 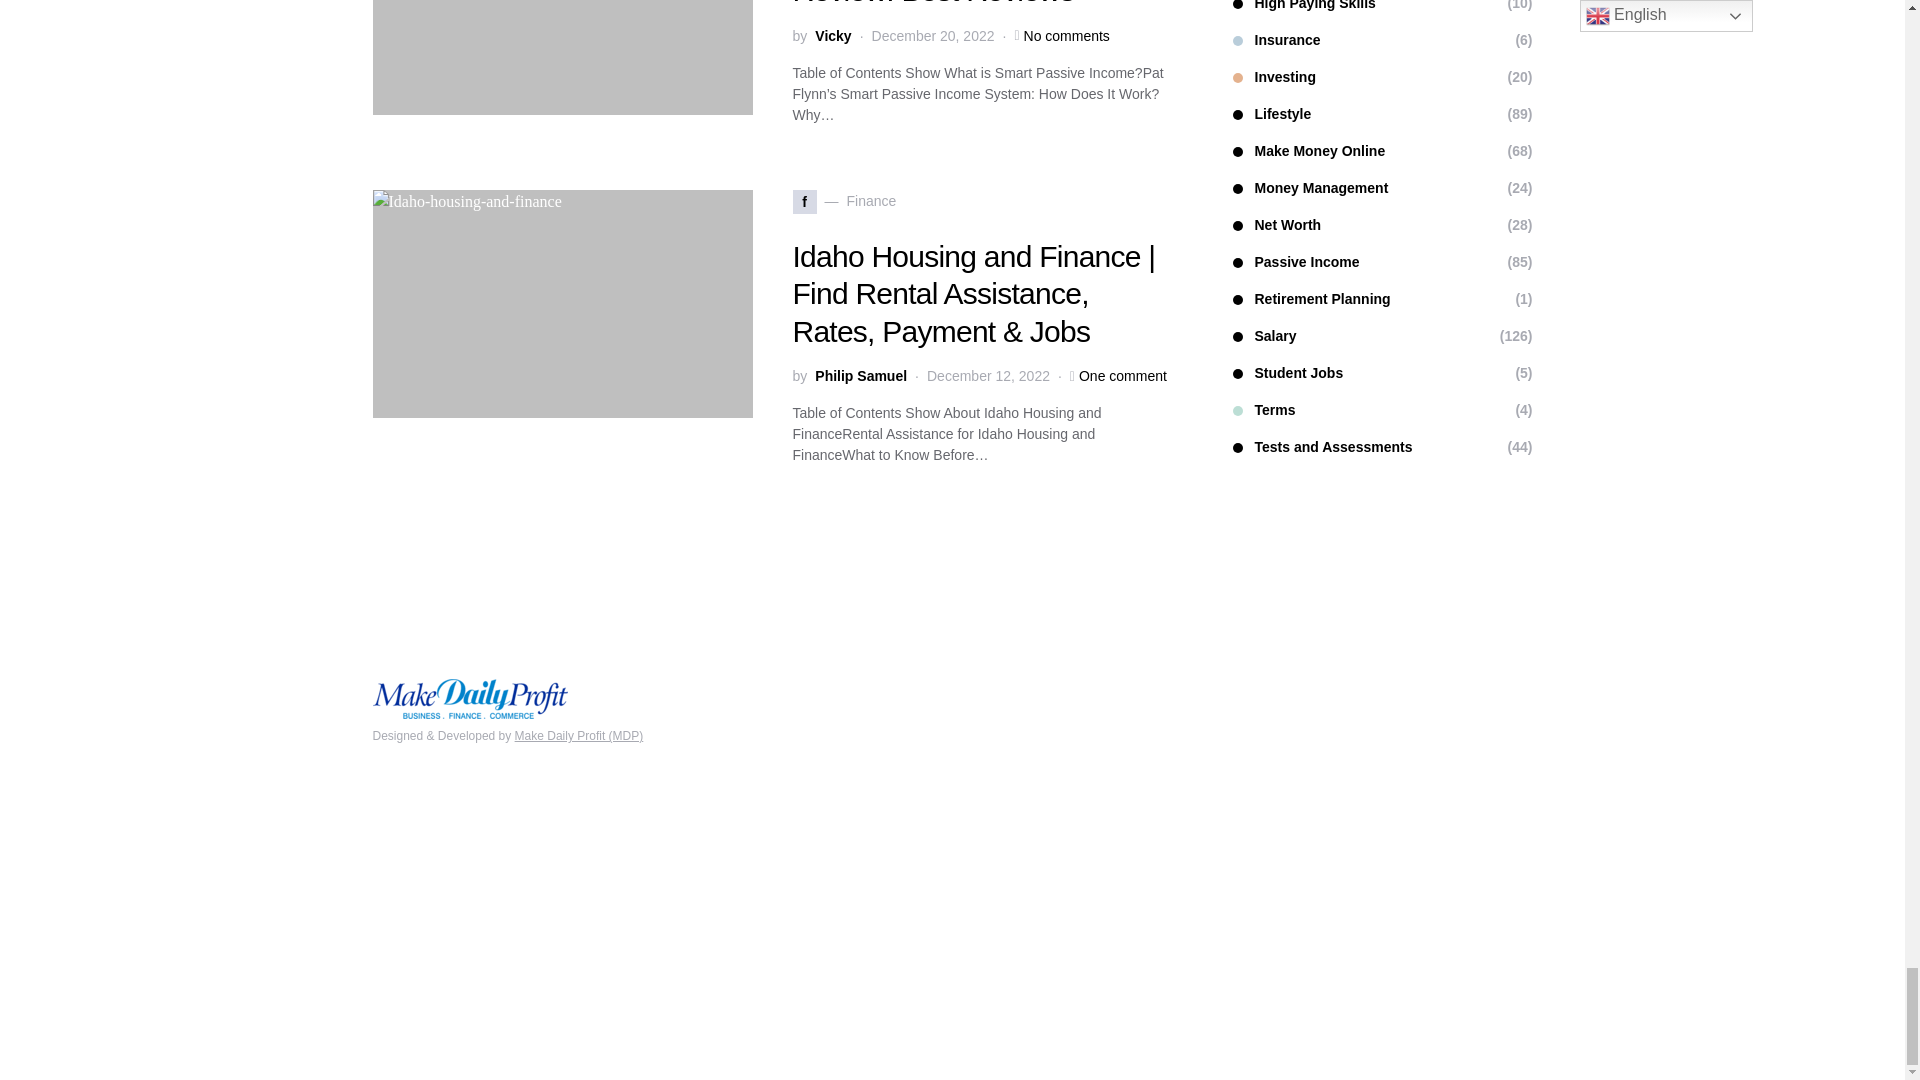 What do you see at coordinates (860, 376) in the screenshot?
I see `View all posts by Philip Samuel` at bounding box center [860, 376].